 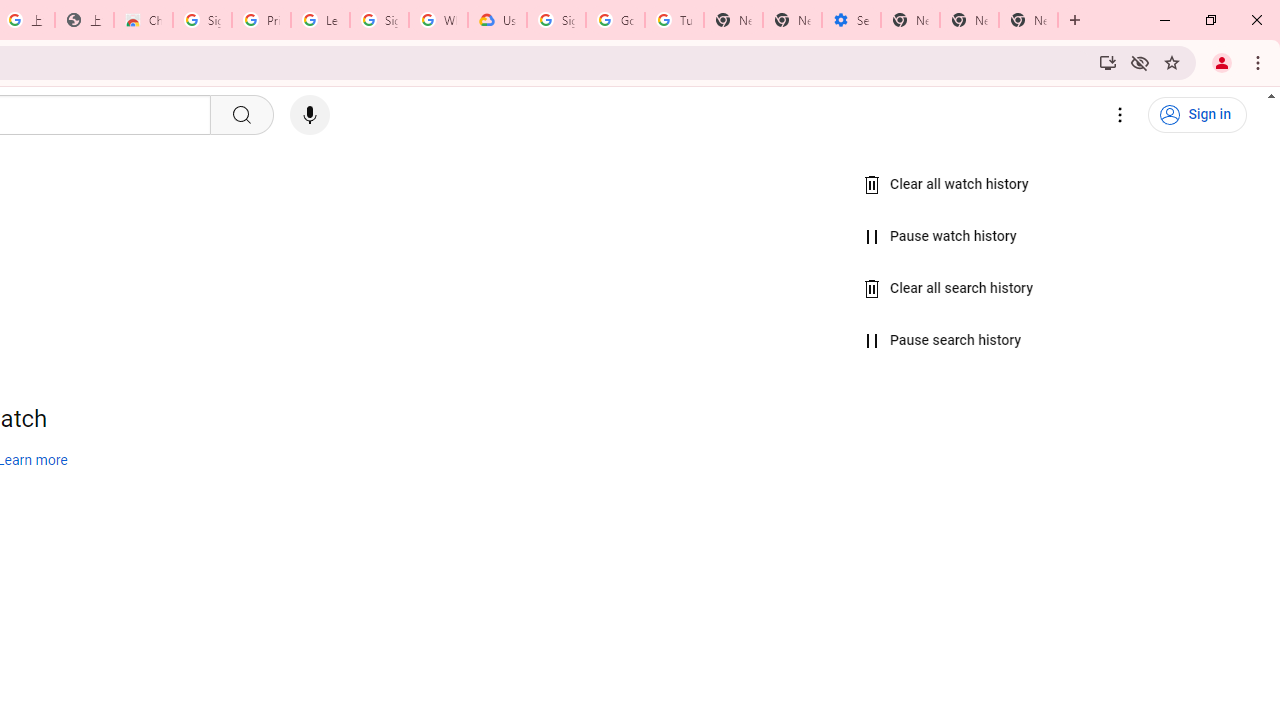 What do you see at coordinates (556, 20) in the screenshot?
I see `Sign in - Google Accounts` at bounding box center [556, 20].